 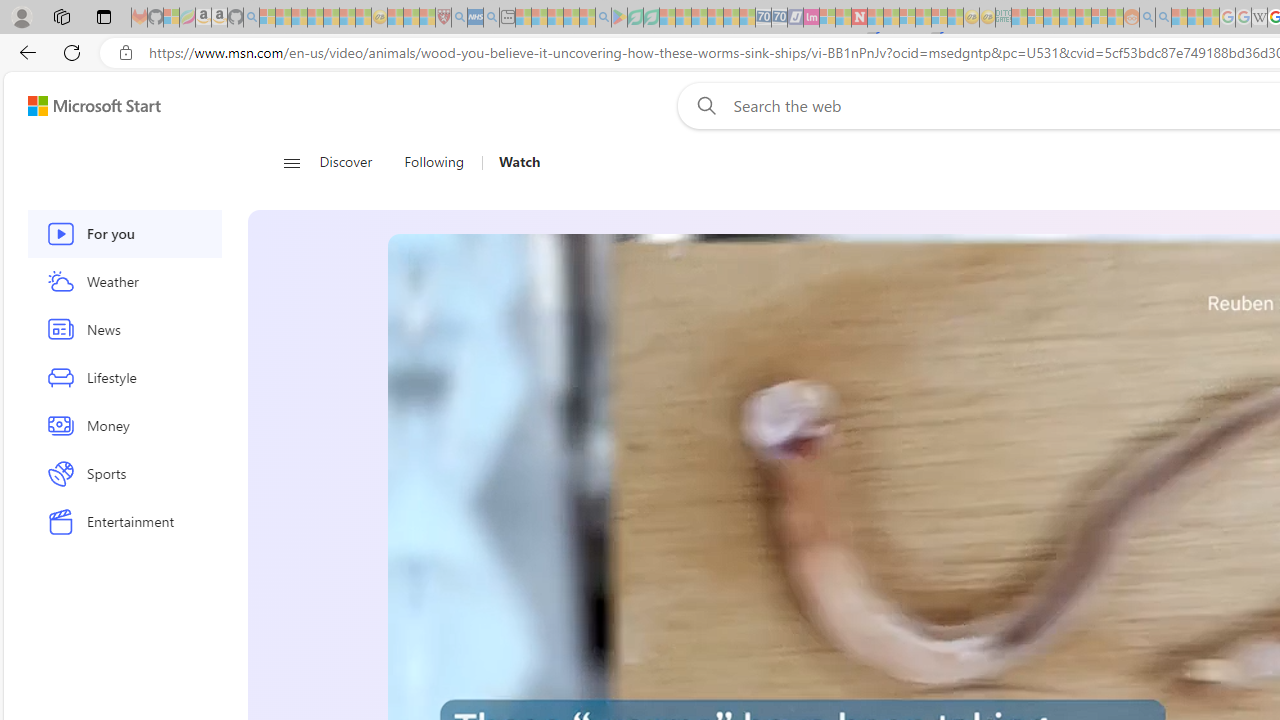 What do you see at coordinates (299, 18) in the screenshot?
I see `The Weather Channel - MSN - Sleeping` at bounding box center [299, 18].